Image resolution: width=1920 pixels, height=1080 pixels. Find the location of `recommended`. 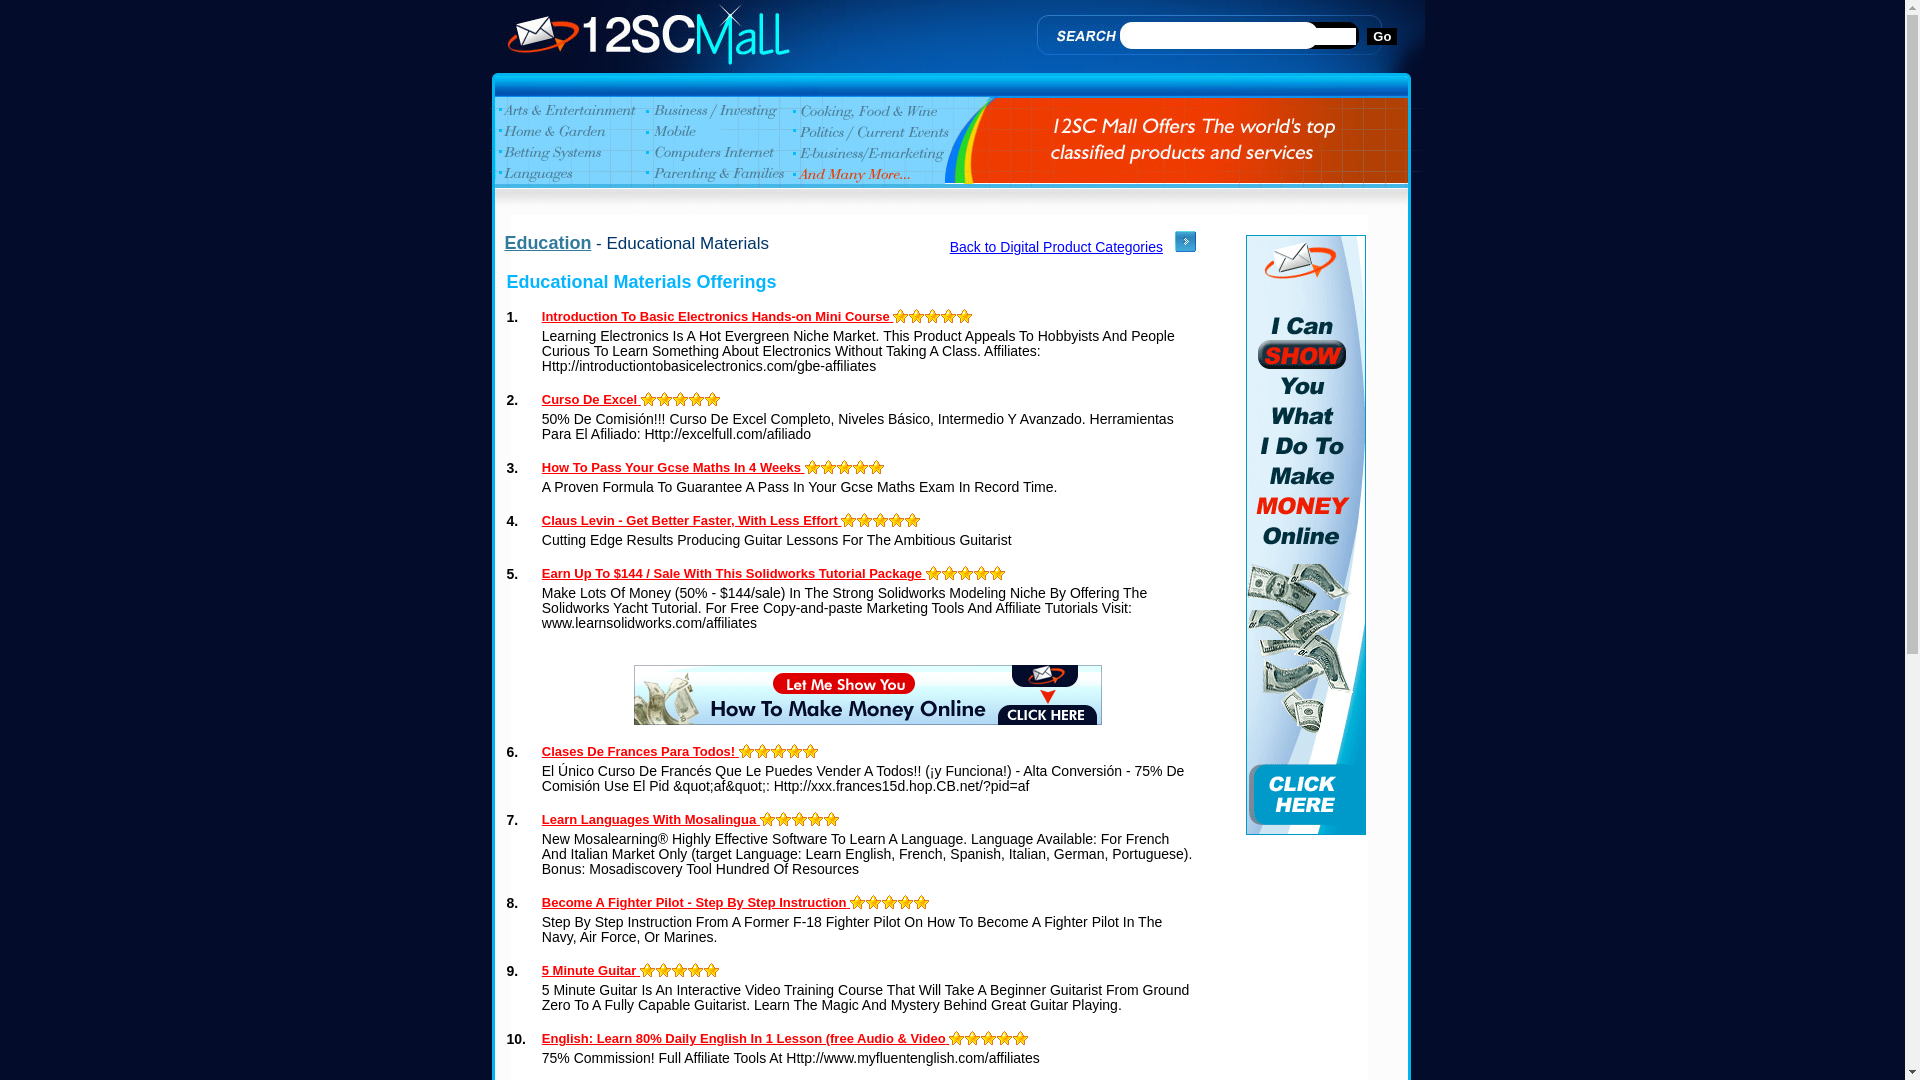

recommended is located at coordinates (648, 970).